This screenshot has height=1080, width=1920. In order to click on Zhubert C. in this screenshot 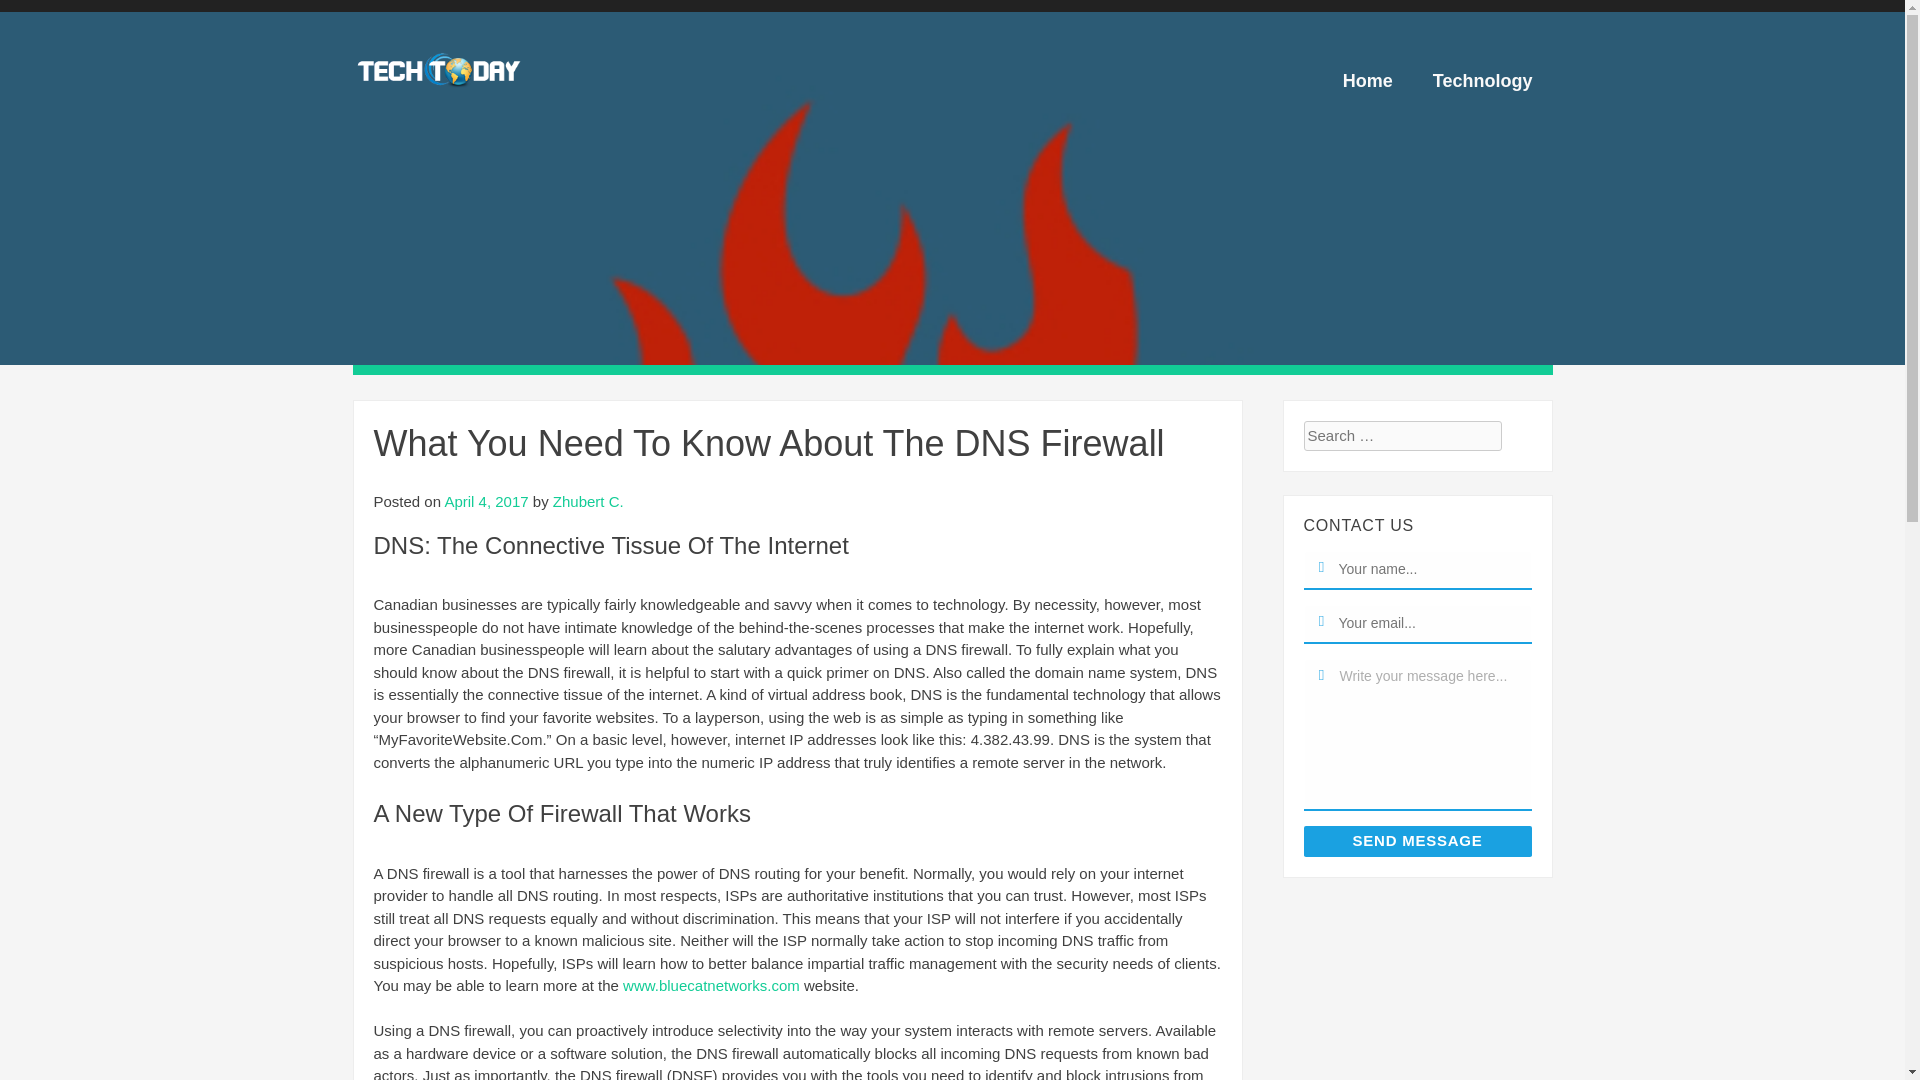, I will do `click(588, 500)`.